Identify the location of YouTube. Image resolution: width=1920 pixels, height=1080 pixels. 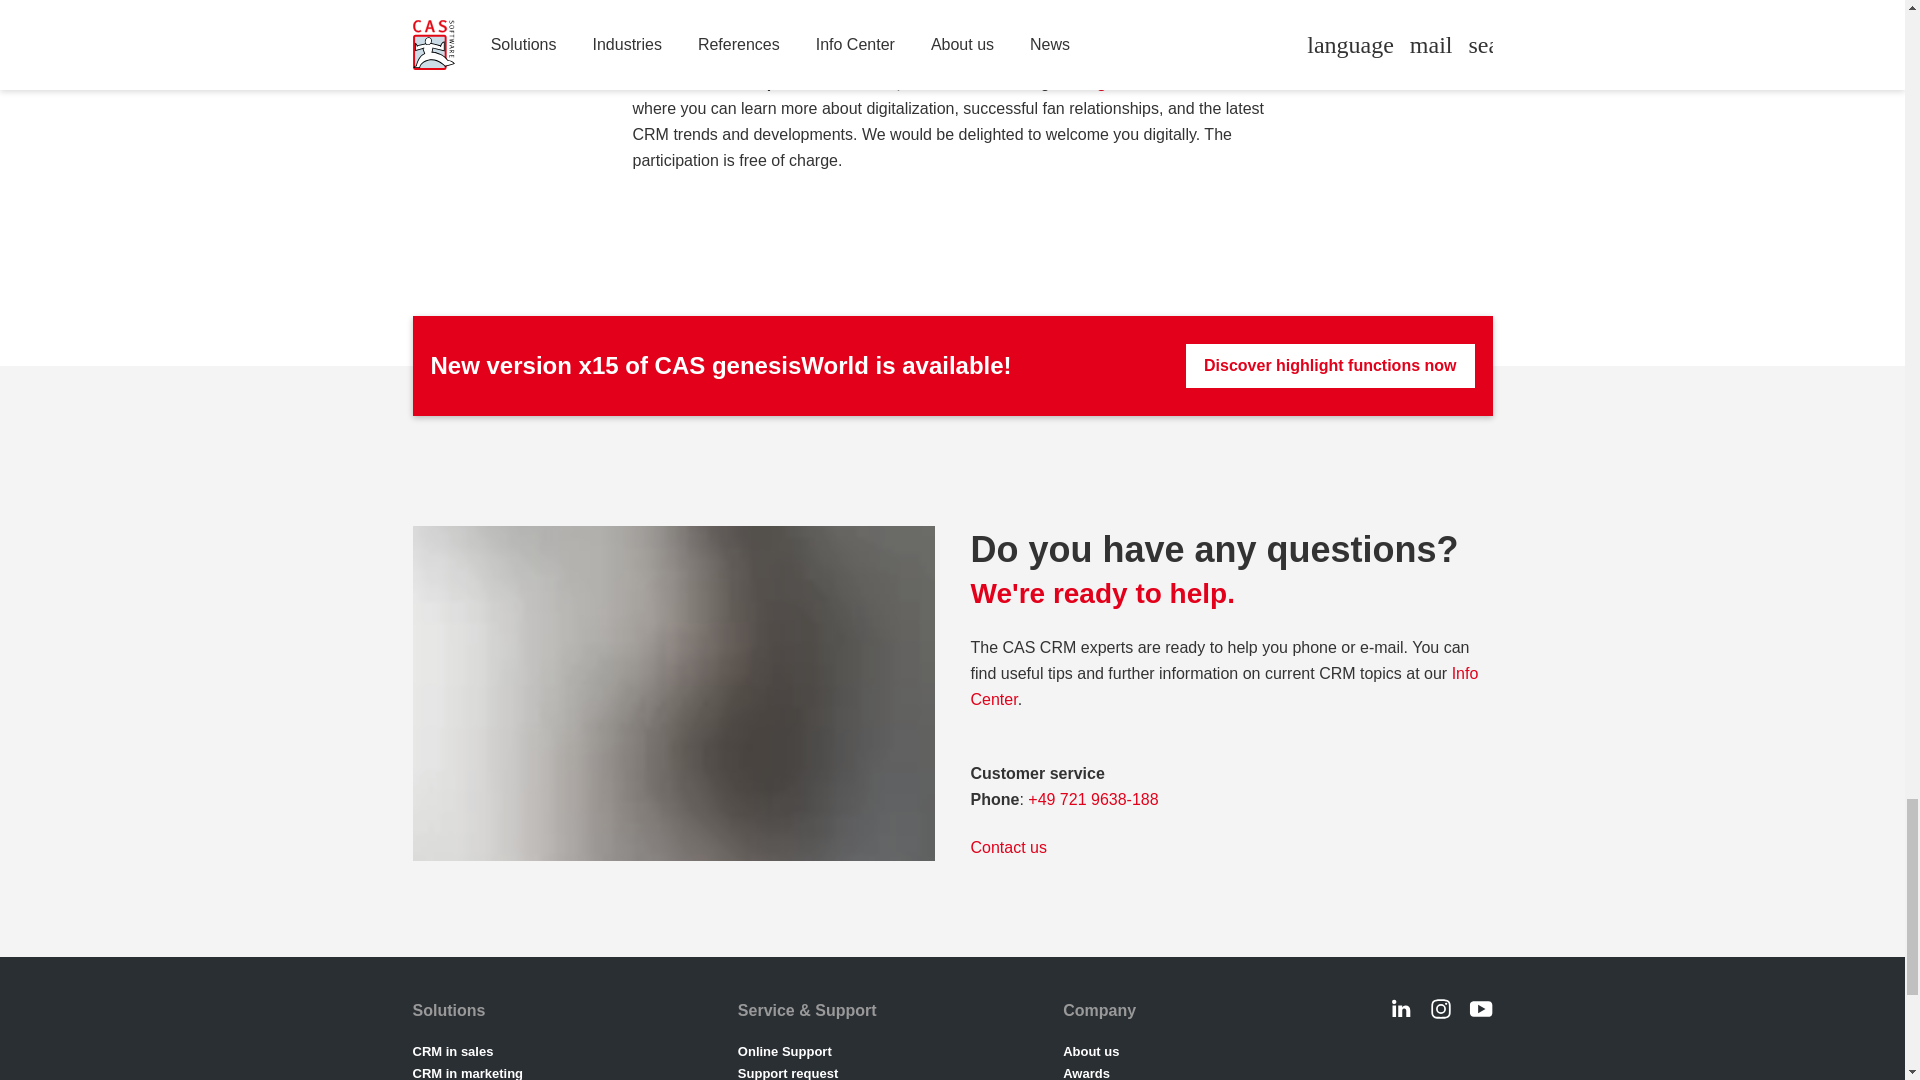
(1480, 1008).